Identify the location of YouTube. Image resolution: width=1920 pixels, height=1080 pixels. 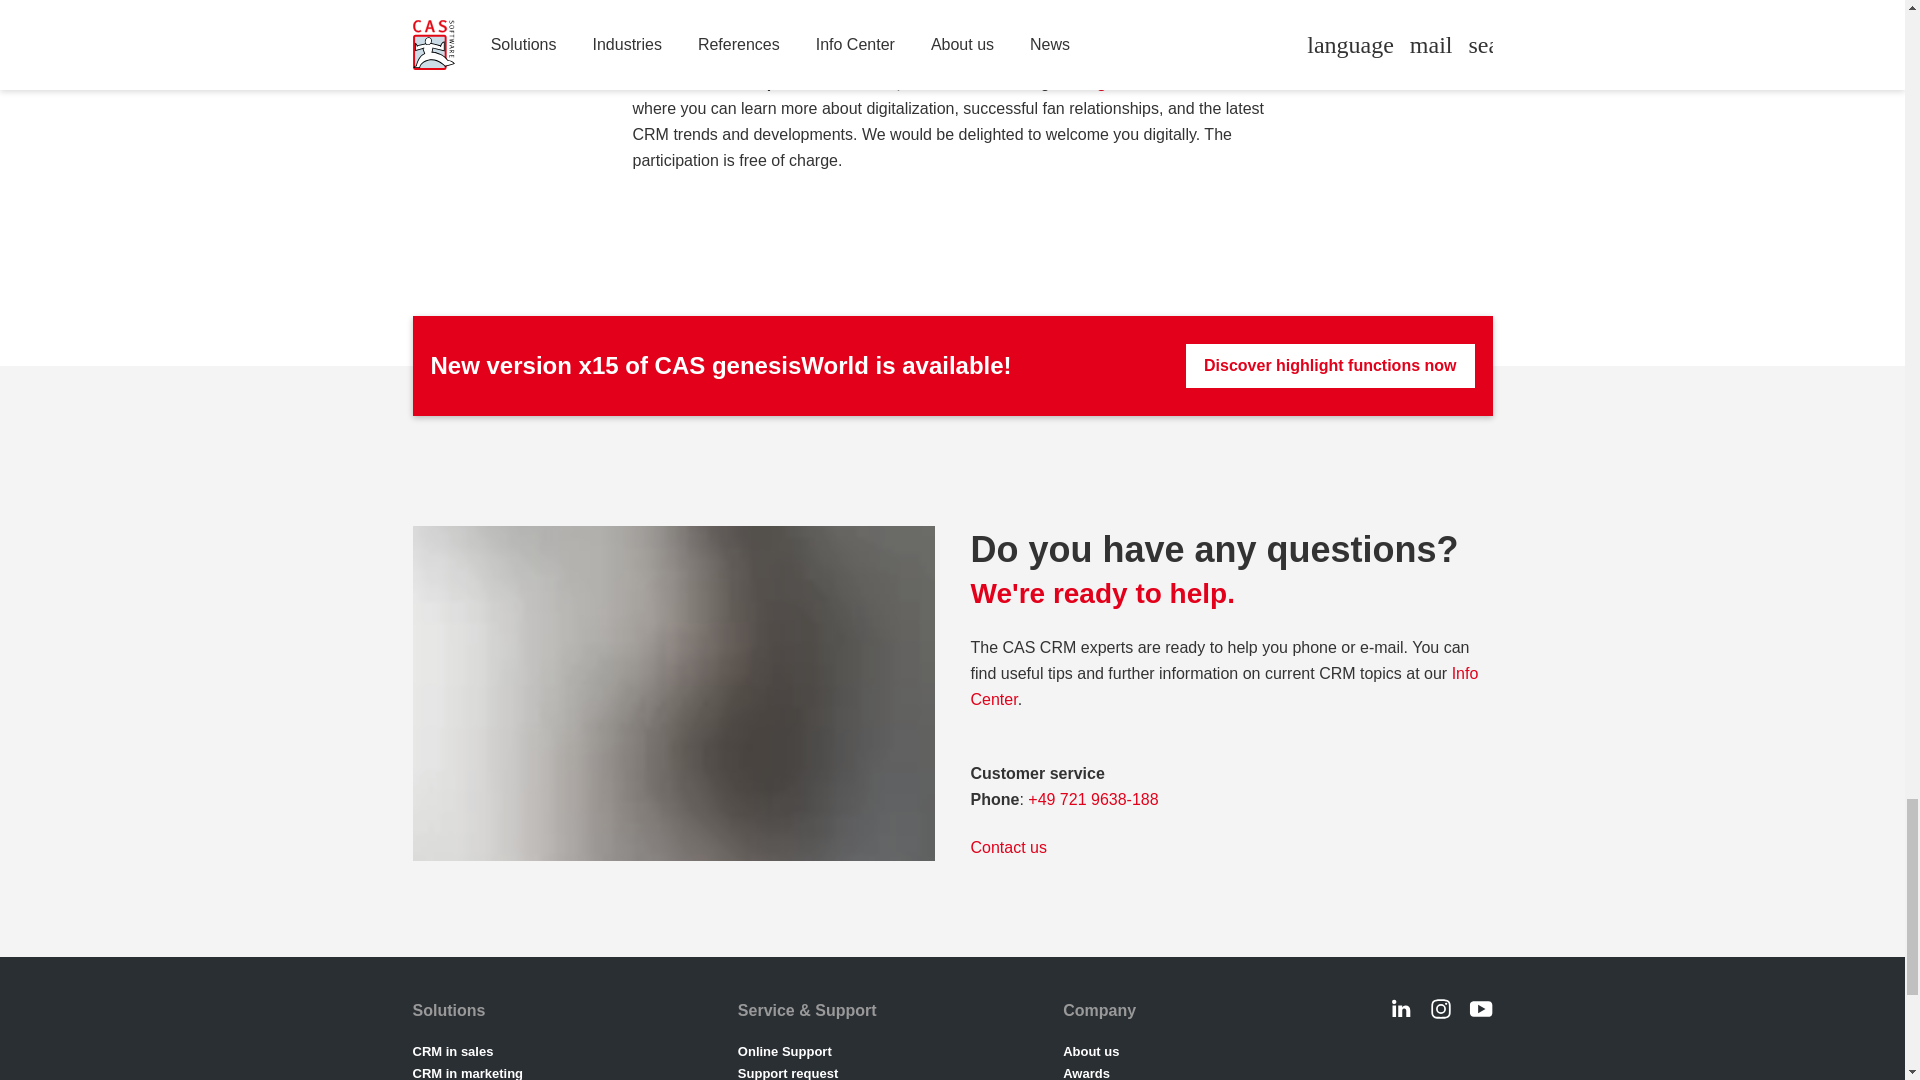
(1480, 1008).